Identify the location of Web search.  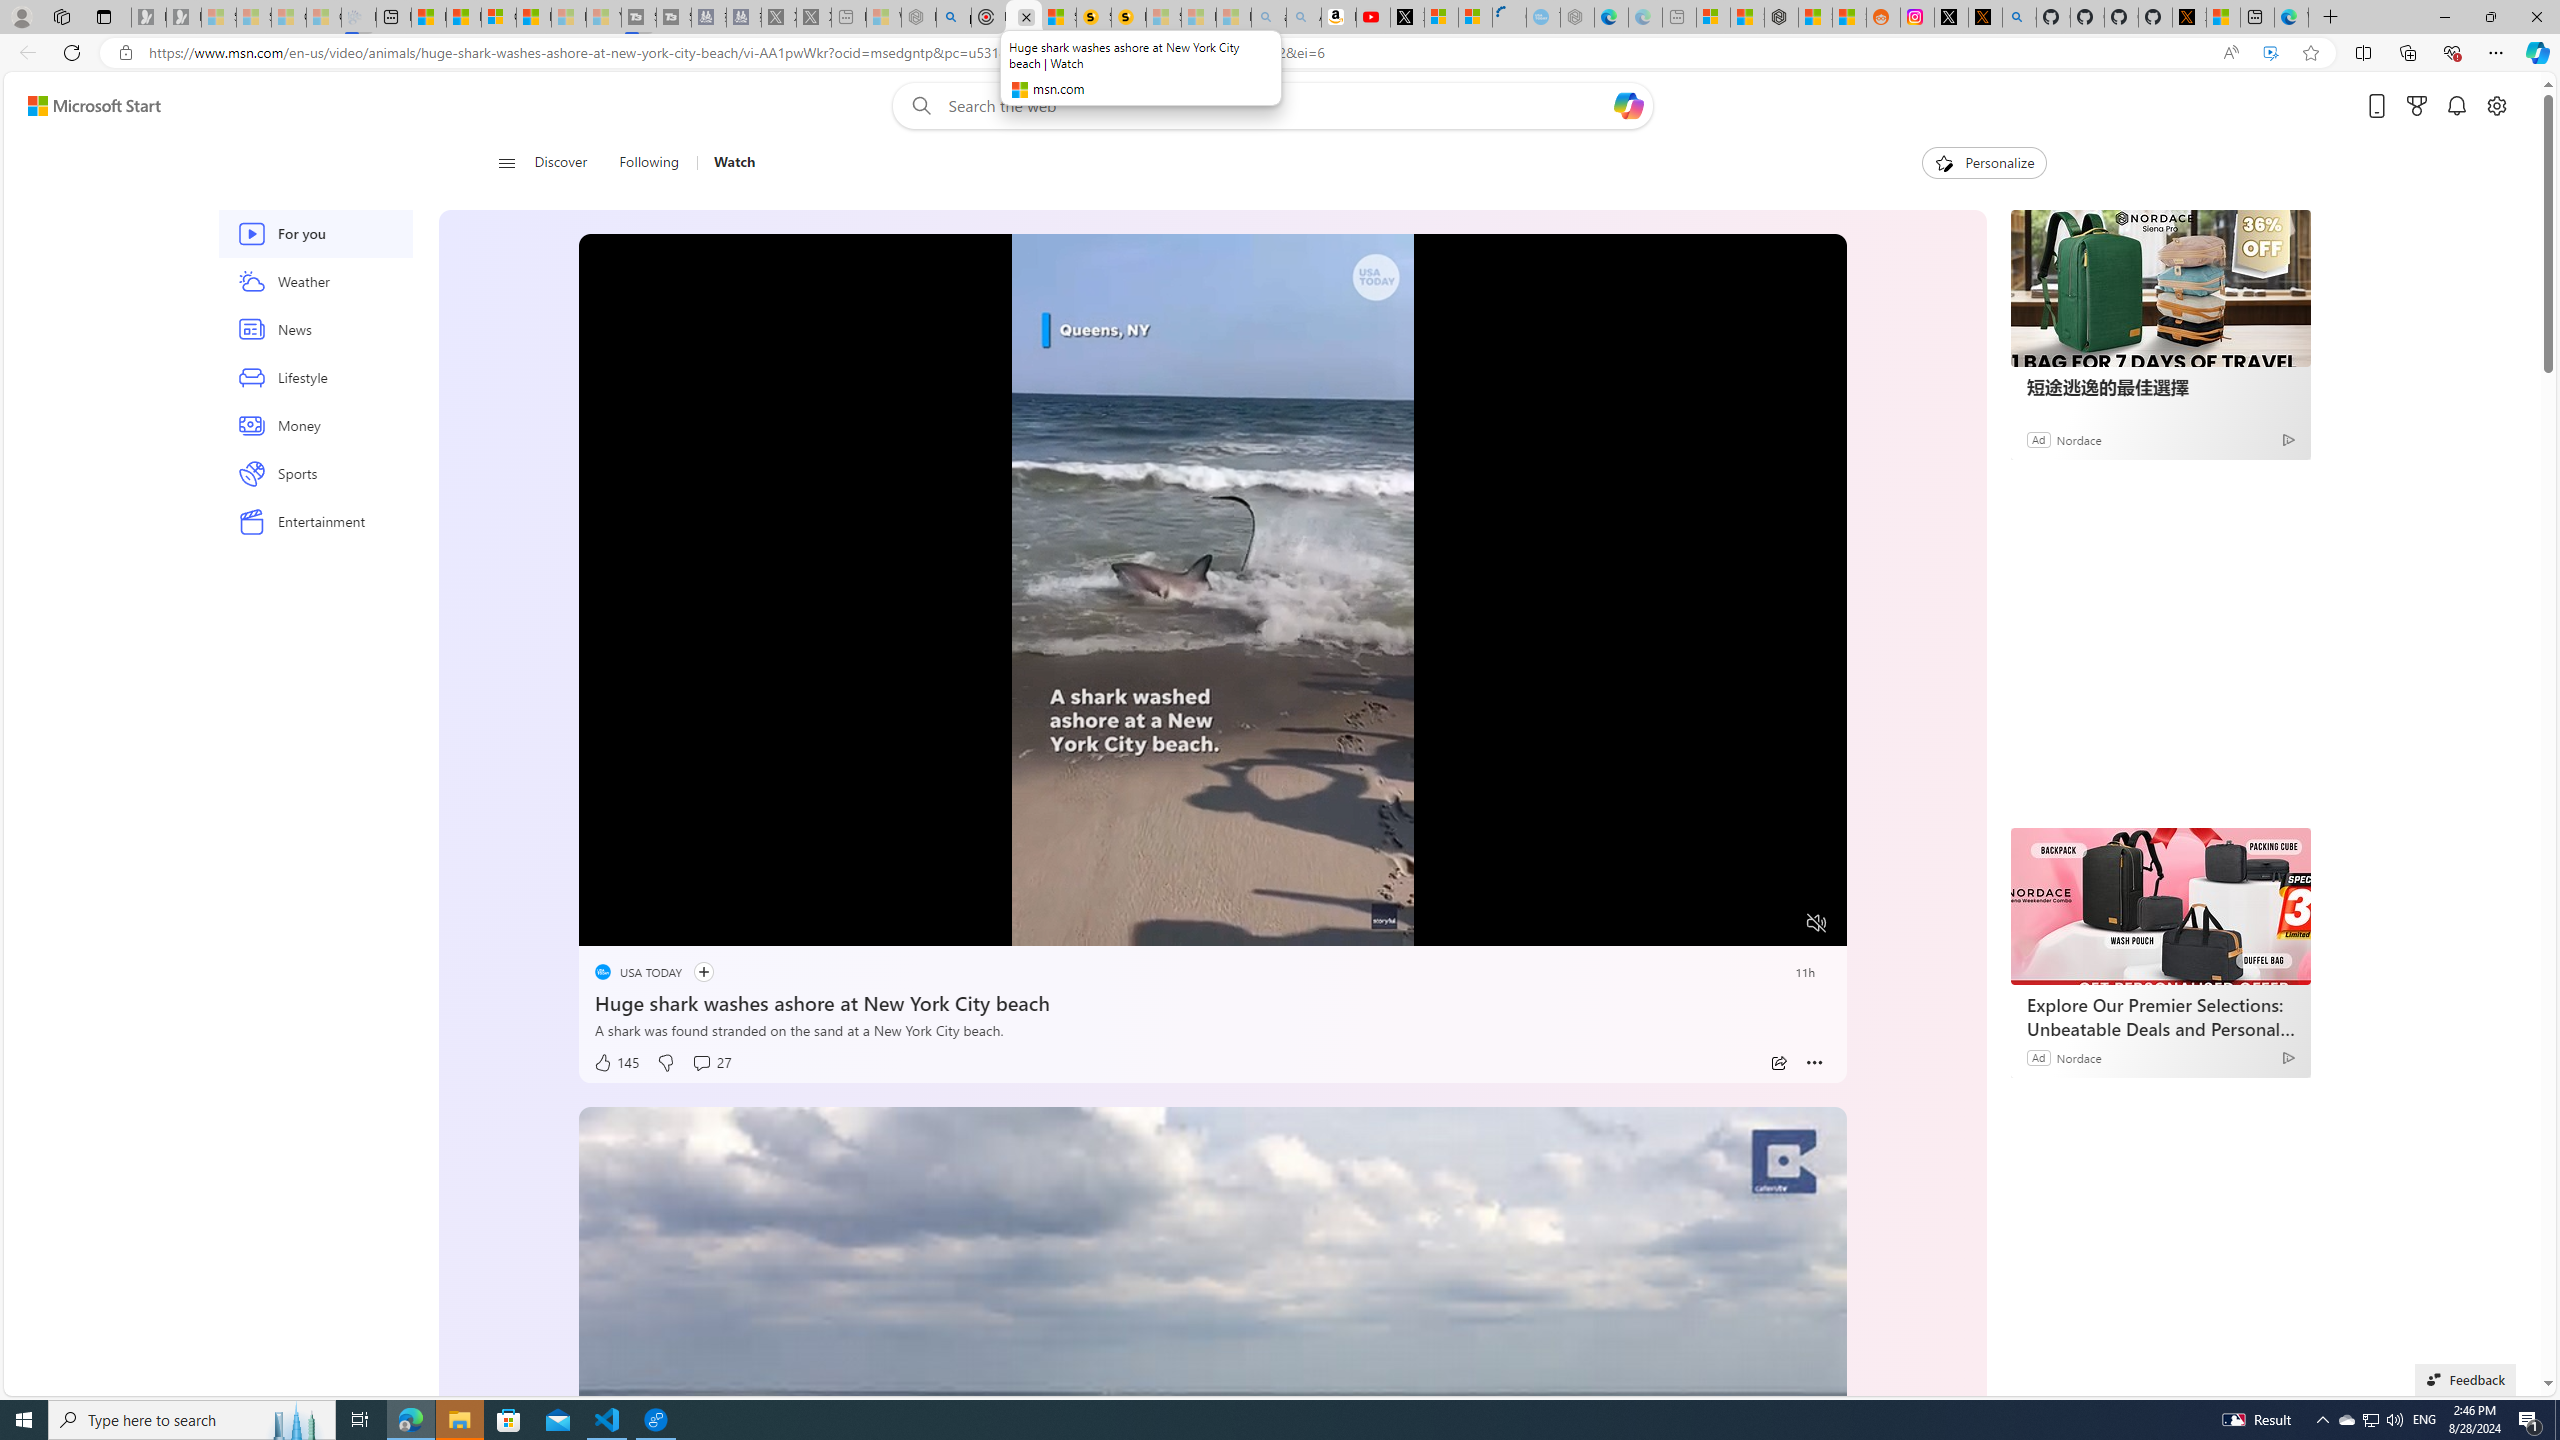
(916, 106).